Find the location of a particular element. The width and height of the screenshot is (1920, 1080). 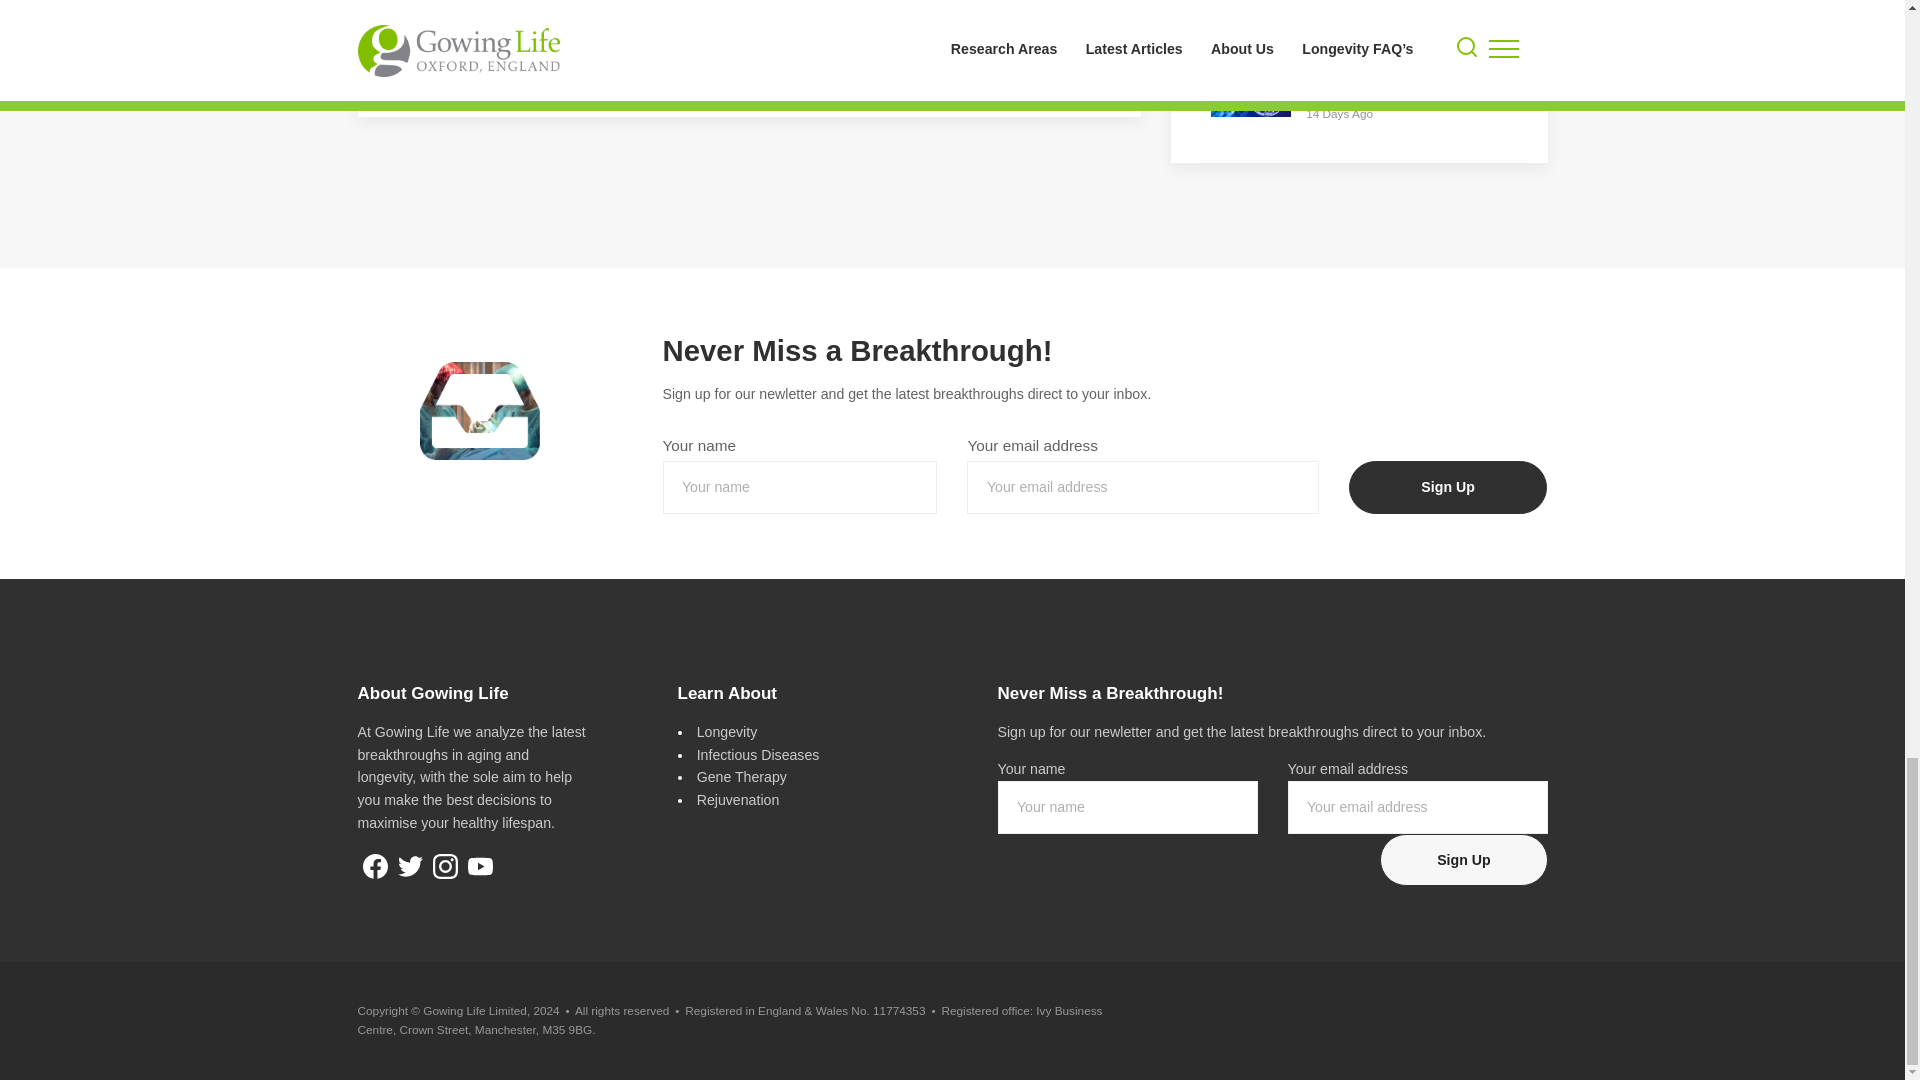

Learn all about Longevity is located at coordinates (727, 731).